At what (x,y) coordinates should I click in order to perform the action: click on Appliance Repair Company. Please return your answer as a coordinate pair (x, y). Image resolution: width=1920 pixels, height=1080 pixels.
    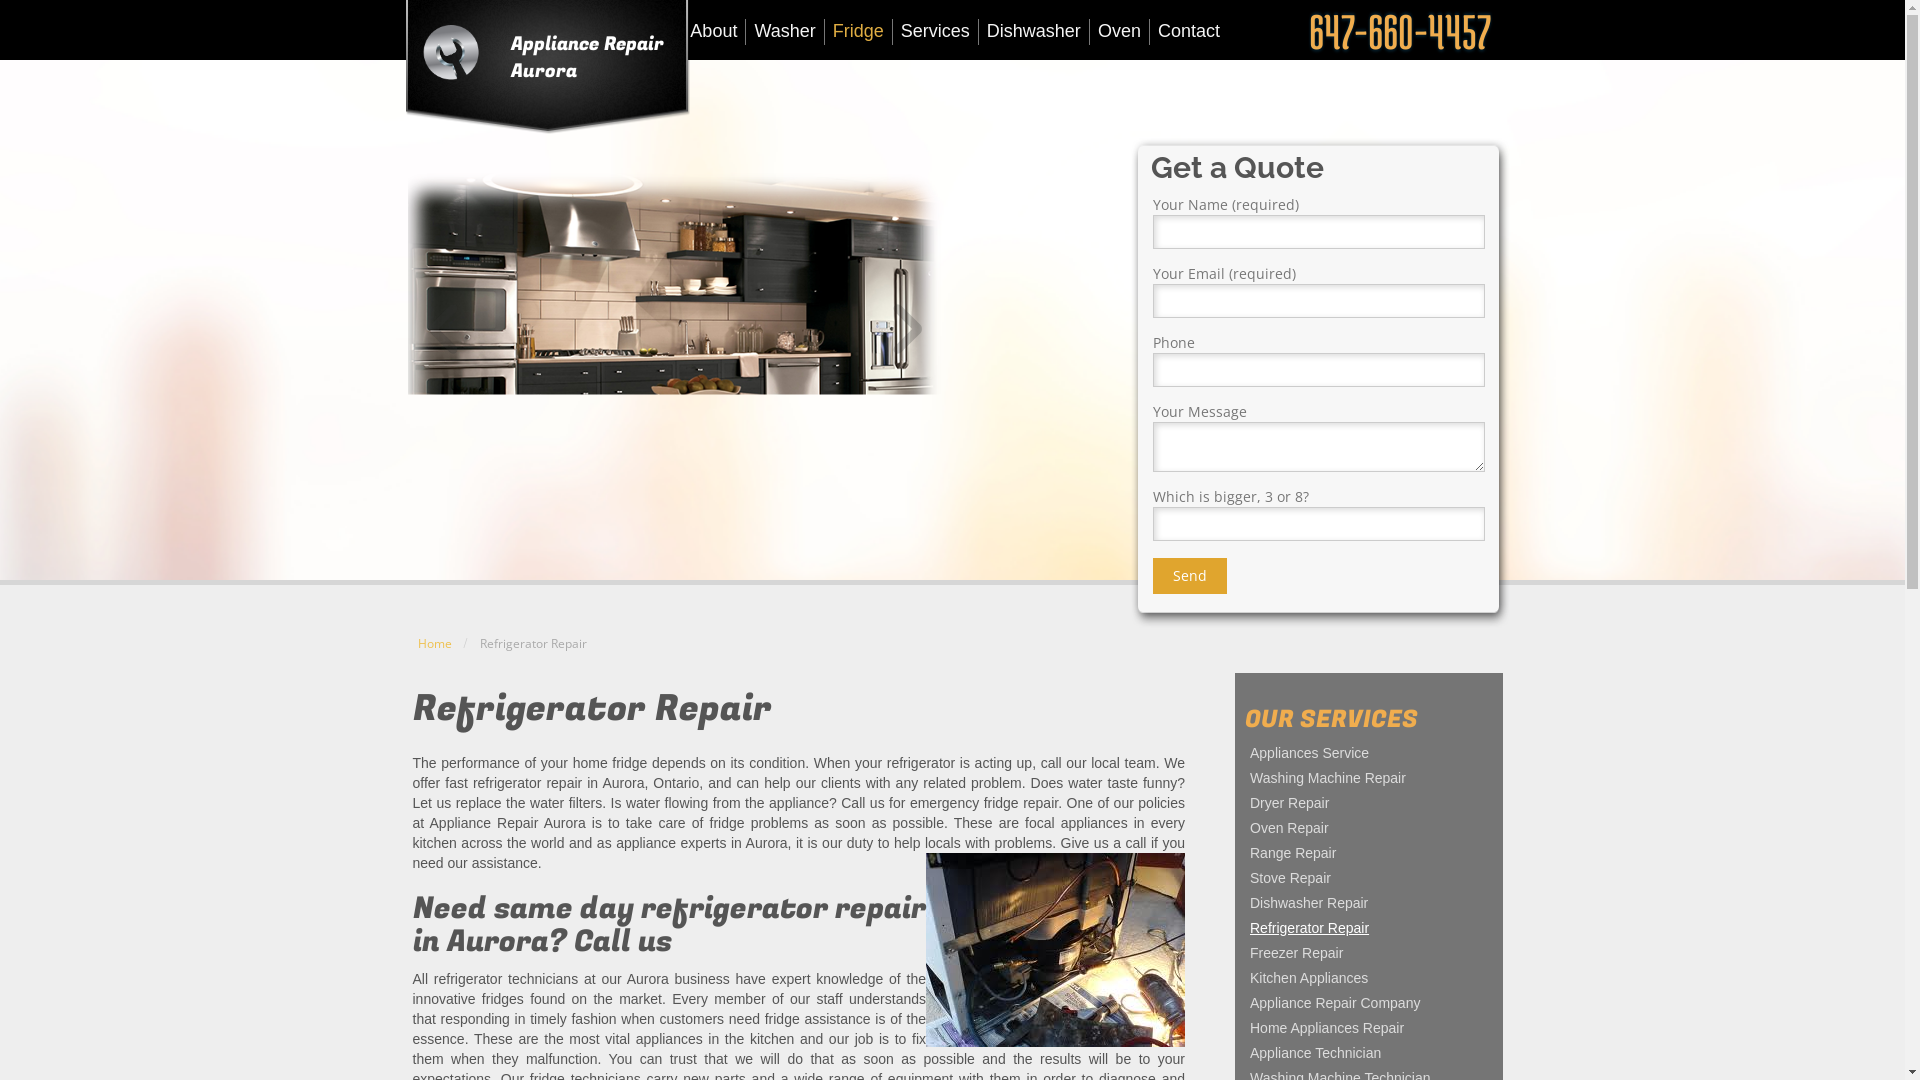
    Looking at the image, I should click on (1369, 1002).